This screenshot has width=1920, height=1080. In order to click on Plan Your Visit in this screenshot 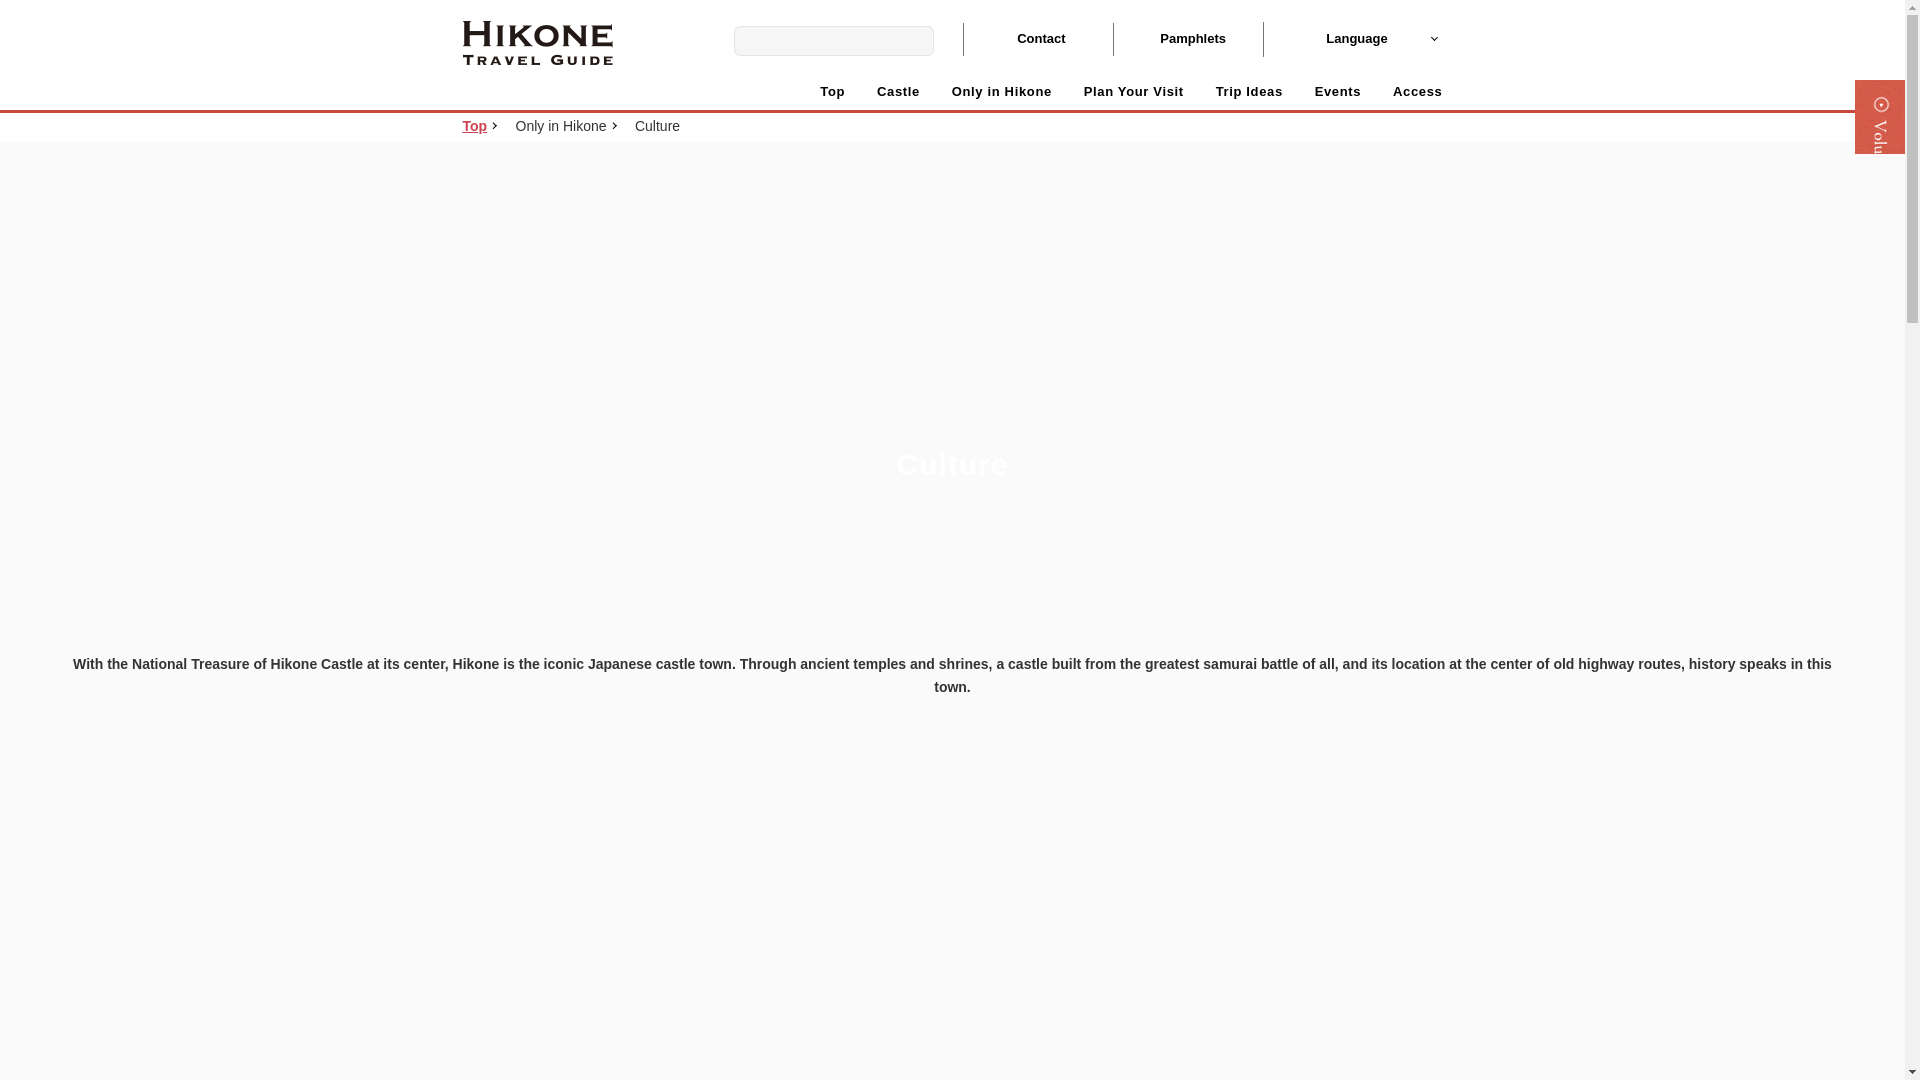, I will do `click(1134, 92)`.